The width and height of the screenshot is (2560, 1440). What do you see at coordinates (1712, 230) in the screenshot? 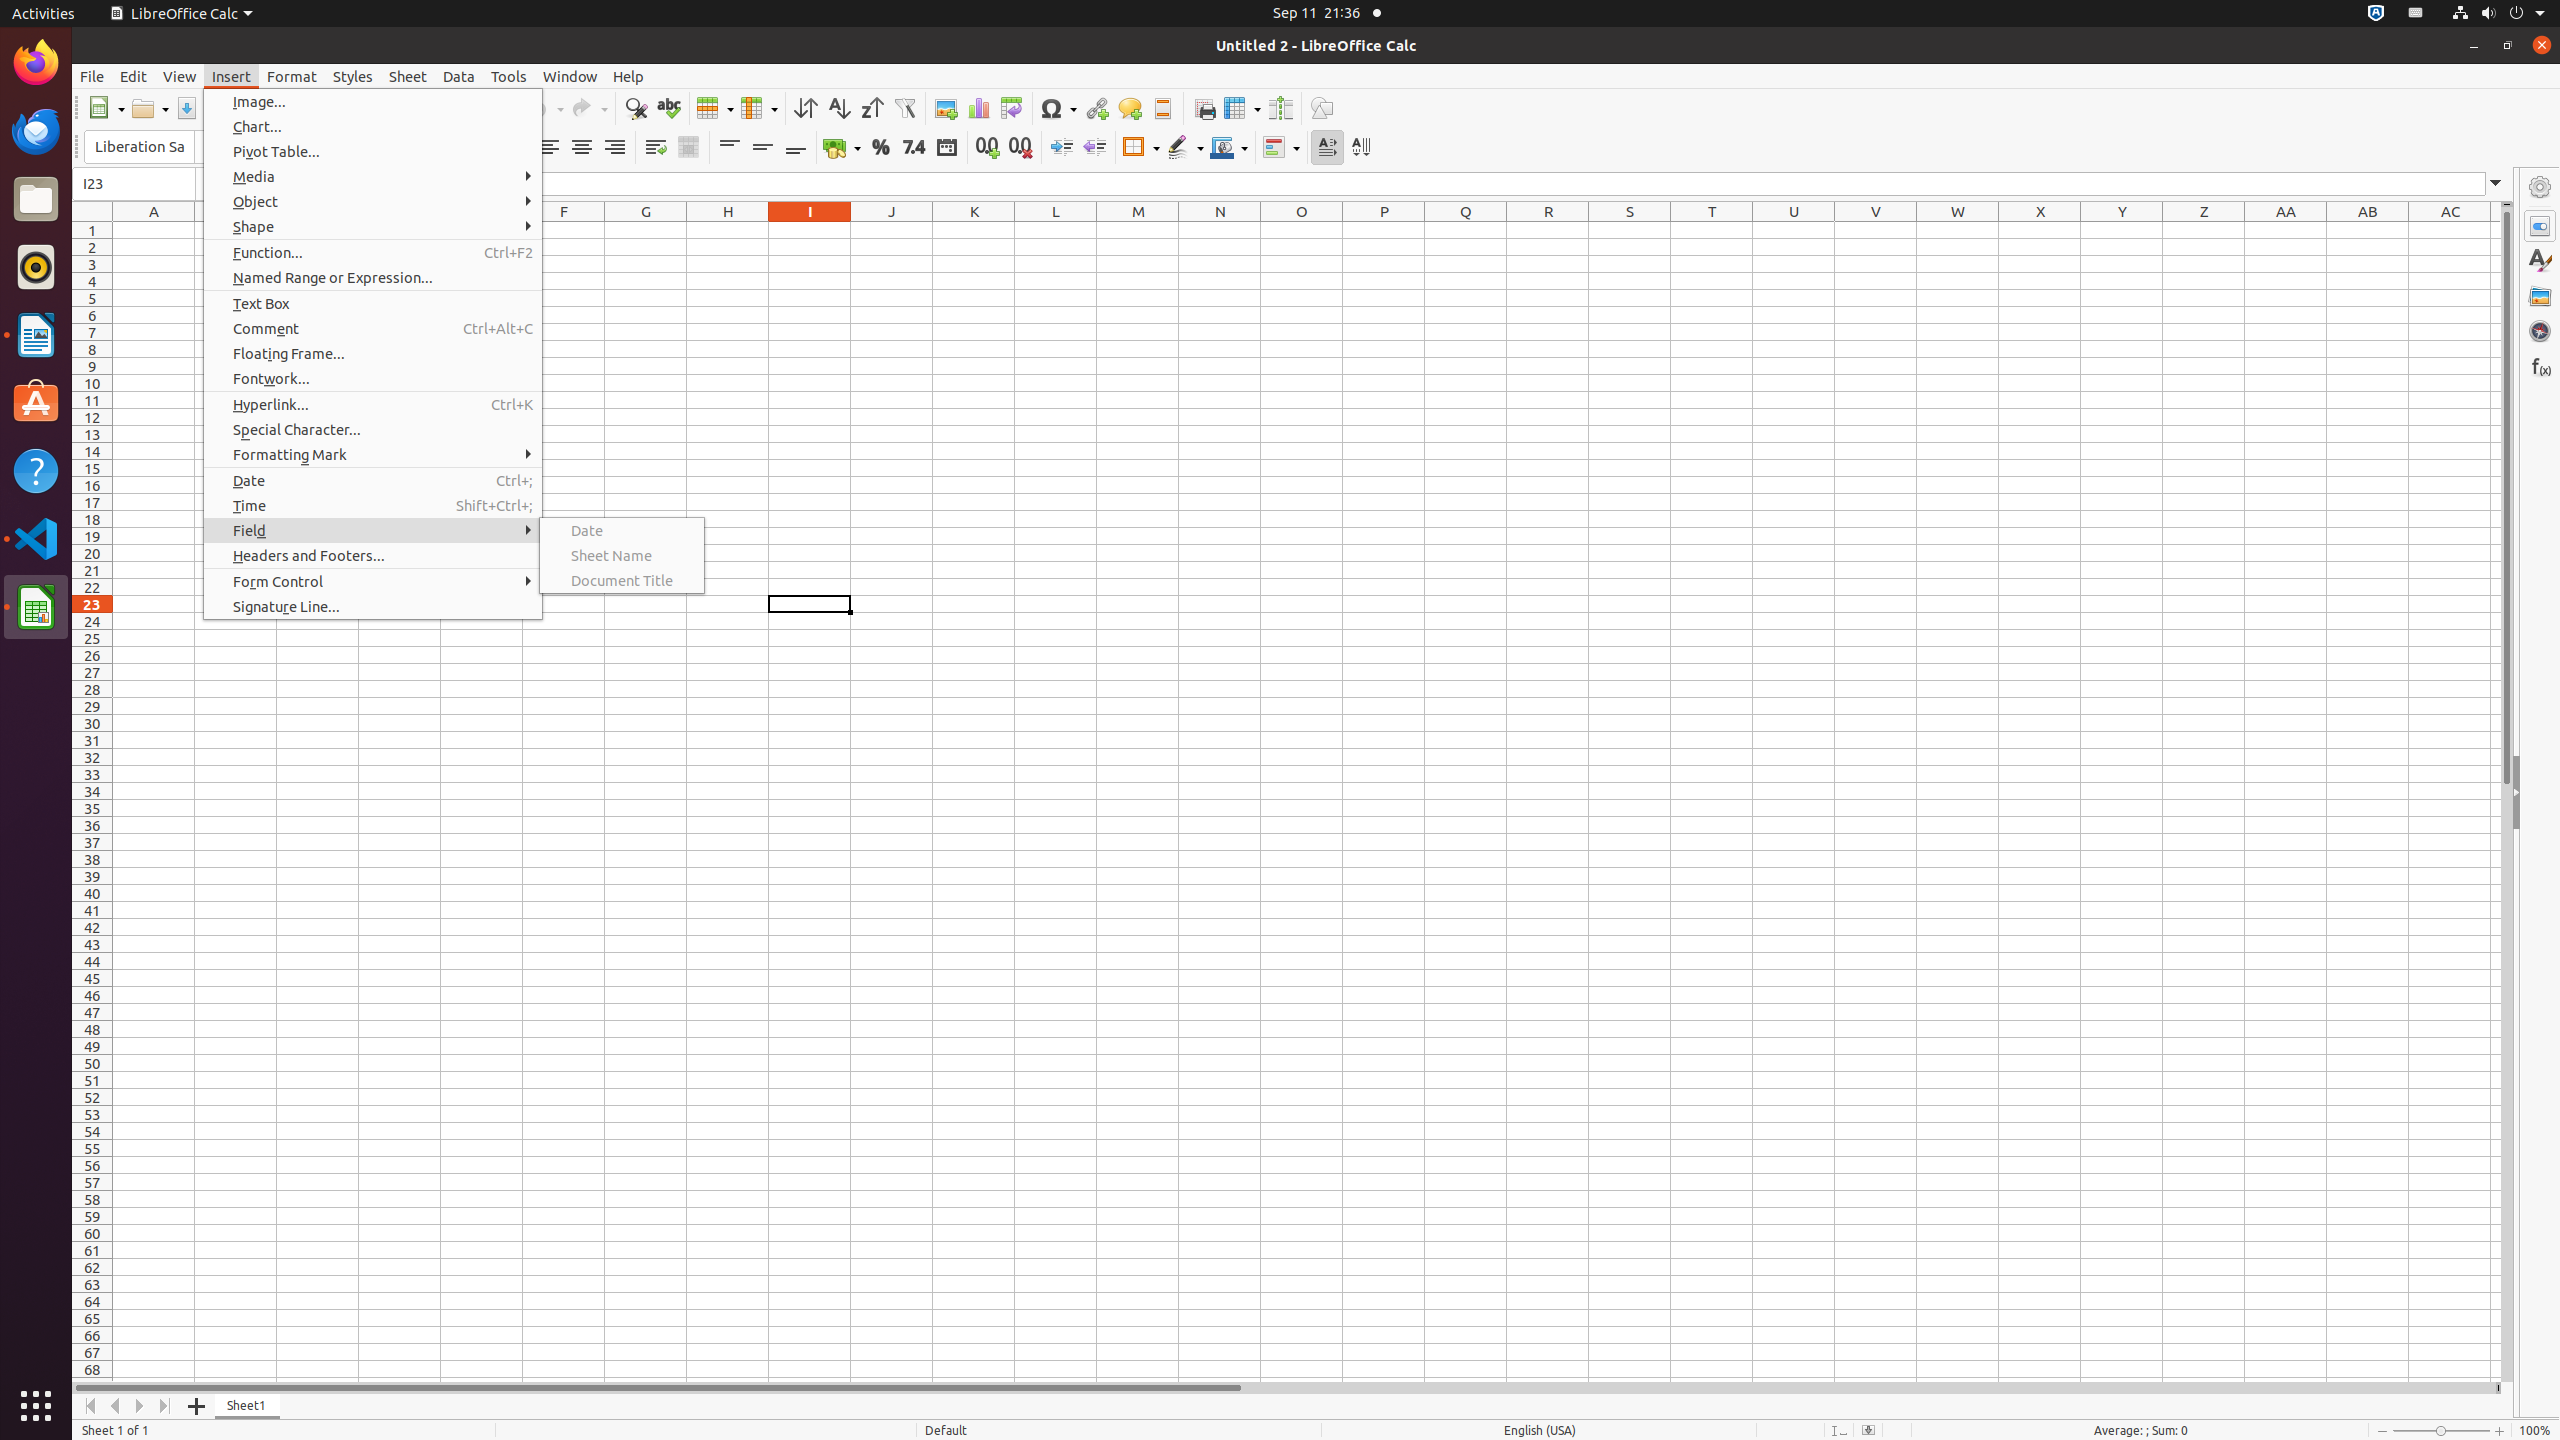
I see `T1` at bounding box center [1712, 230].